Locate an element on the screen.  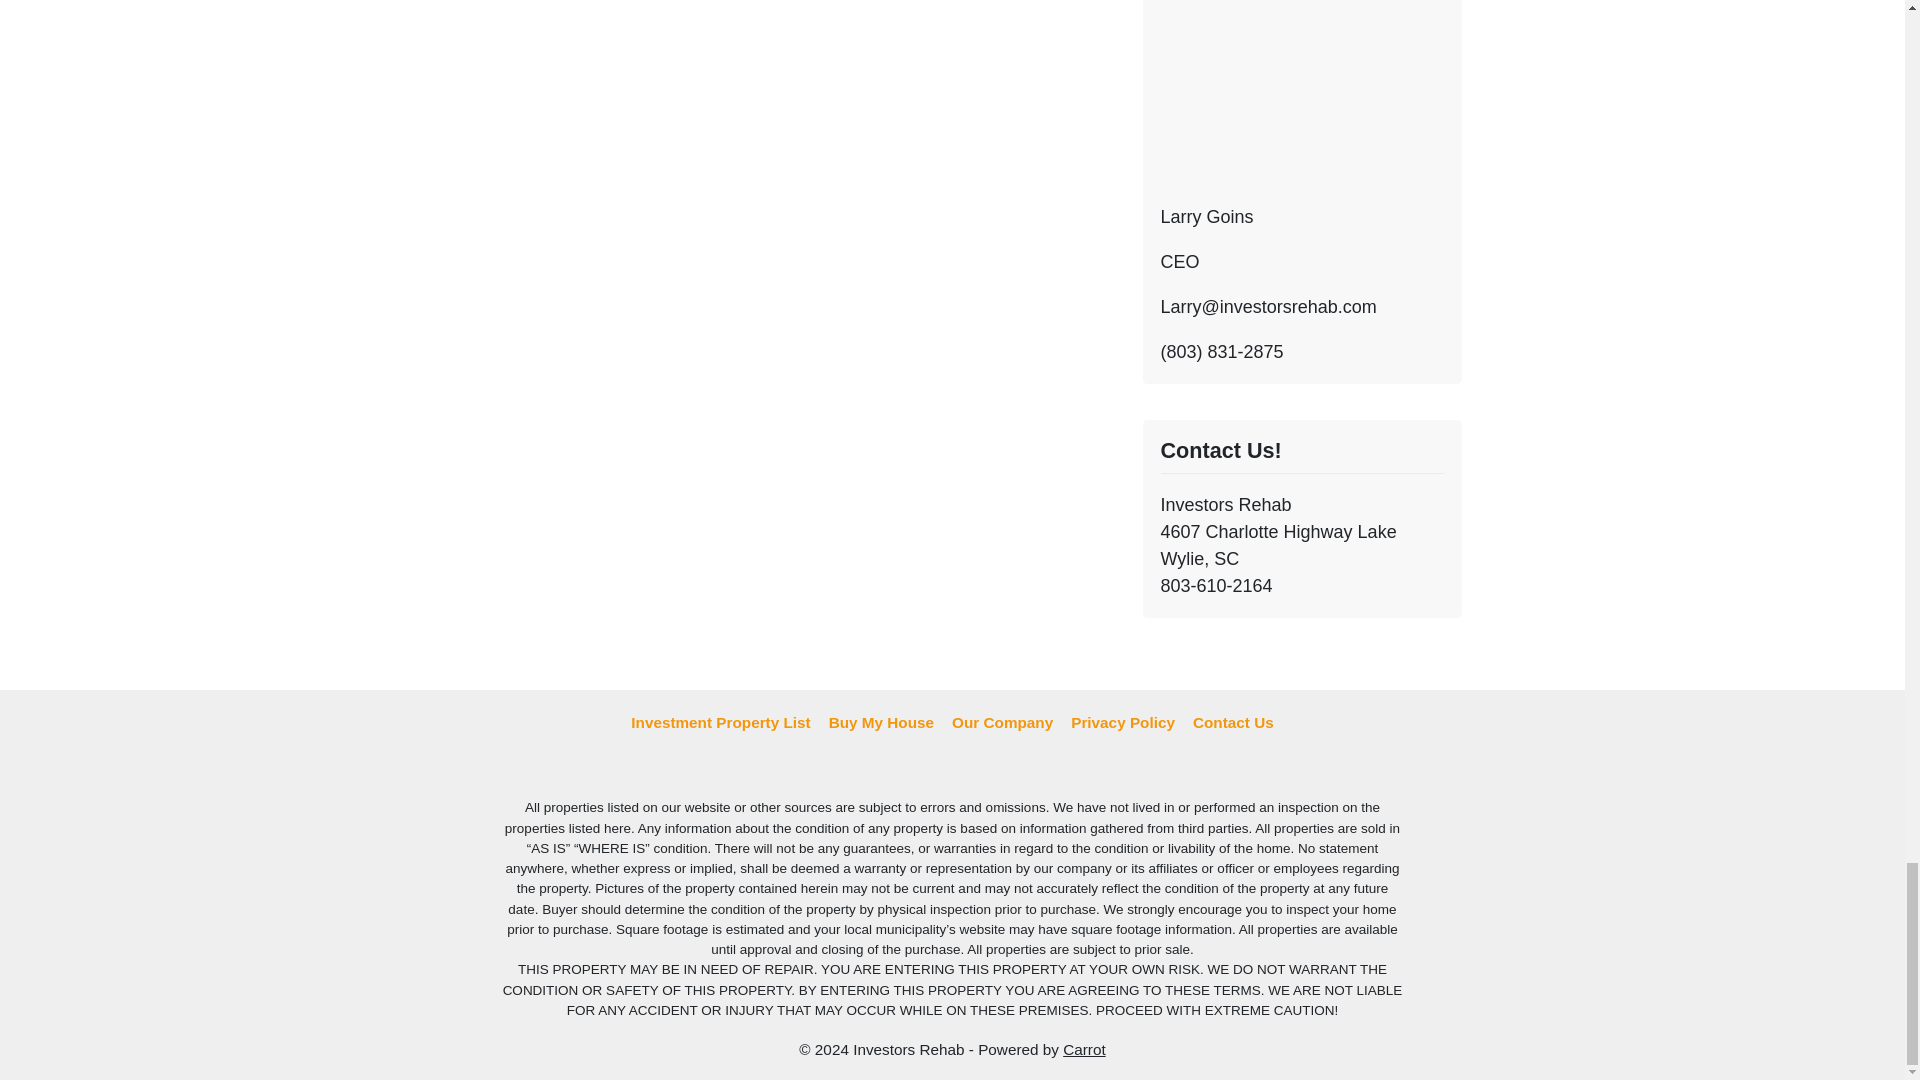
Contact Us is located at coordinates (1233, 722).